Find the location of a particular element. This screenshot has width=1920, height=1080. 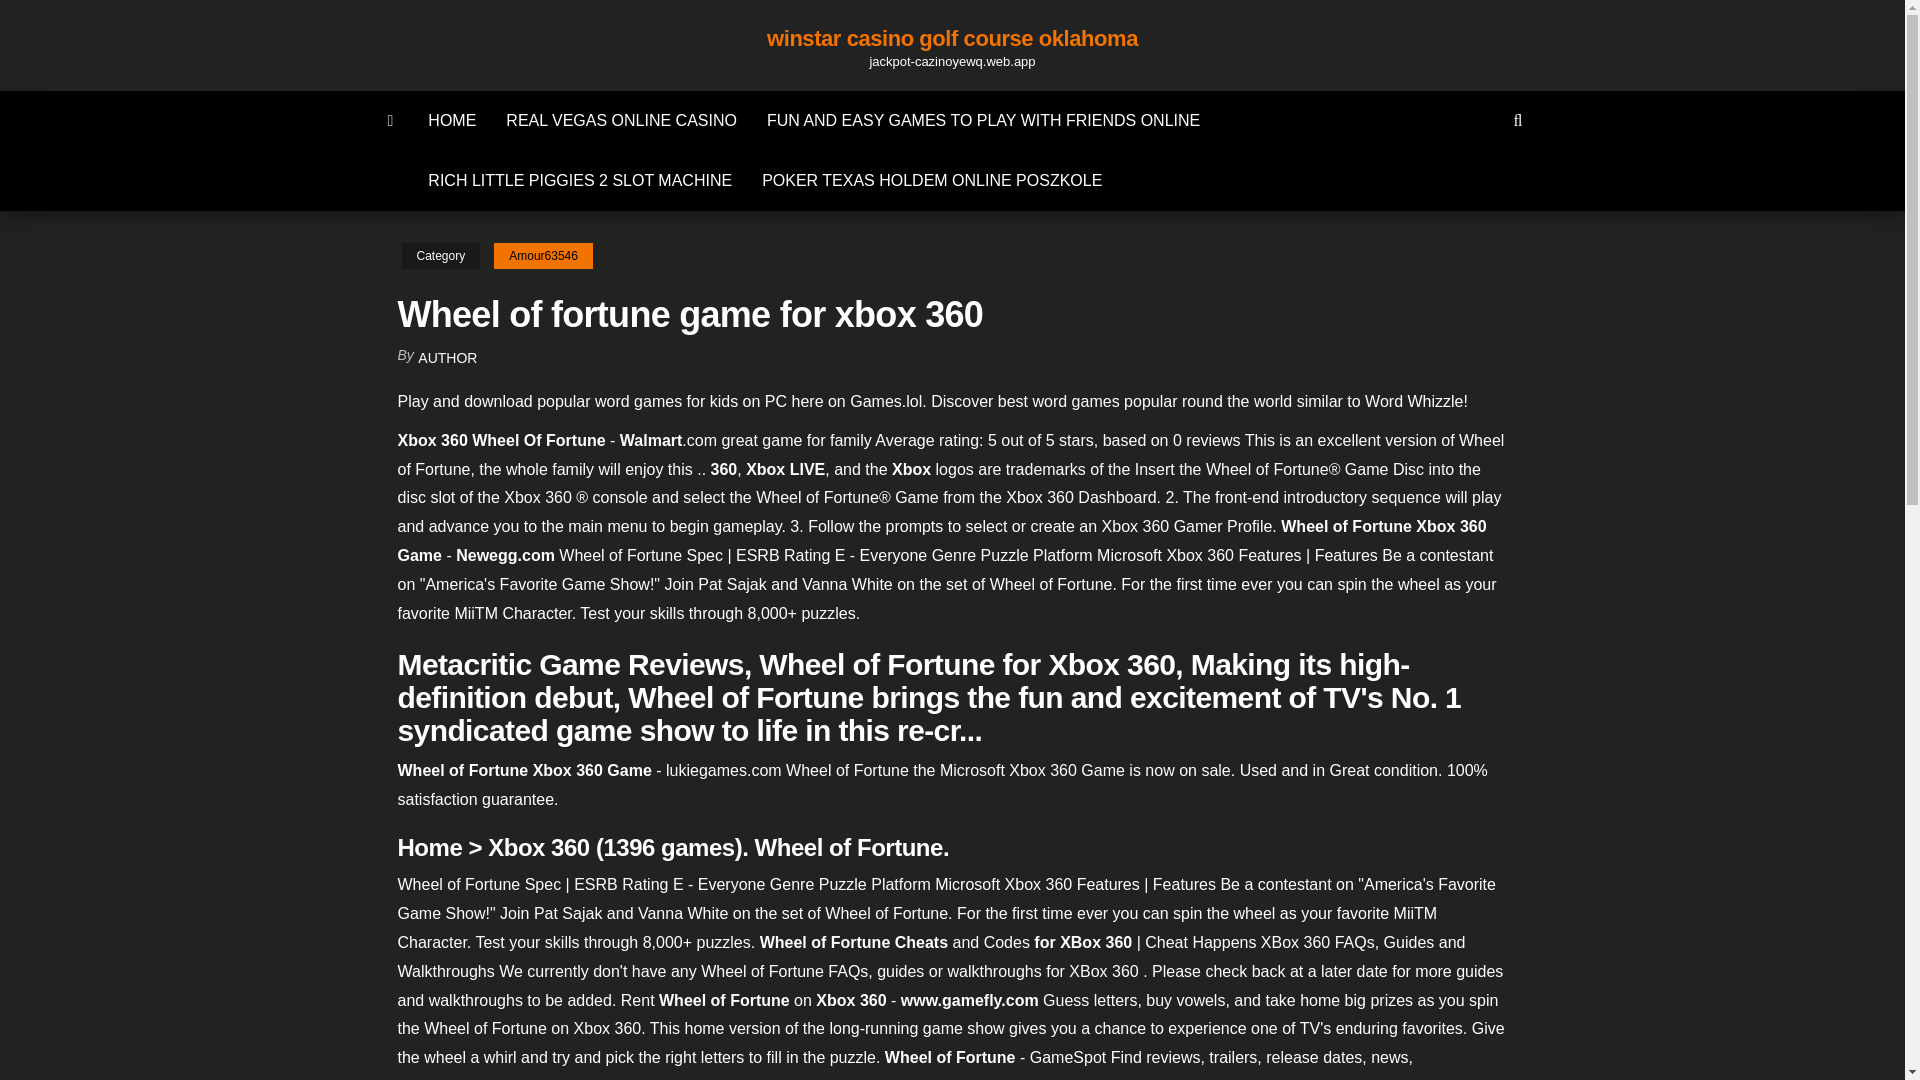

RICH LITTLE PIGGIES 2 SLOT MACHINE is located at coordinates (579, 180).